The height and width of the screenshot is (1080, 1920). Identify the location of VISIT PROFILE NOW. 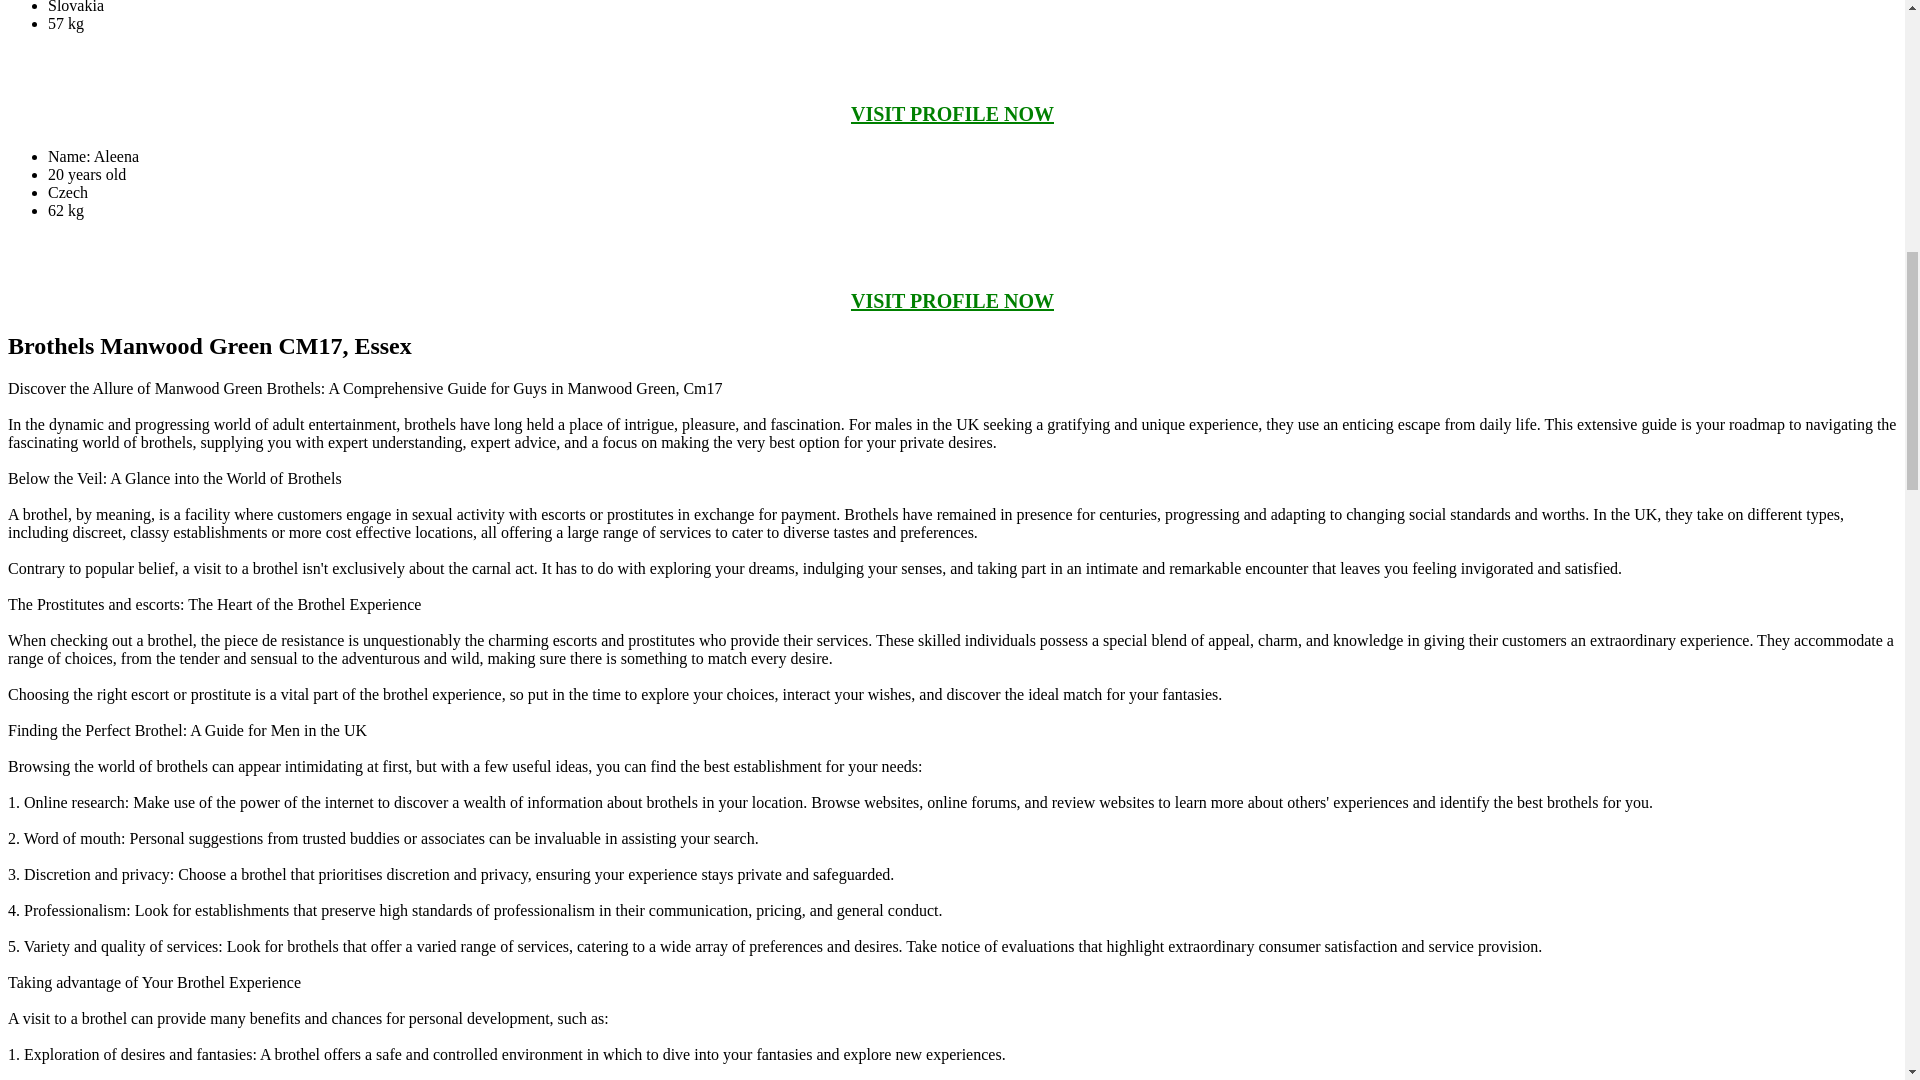
(952, 114).